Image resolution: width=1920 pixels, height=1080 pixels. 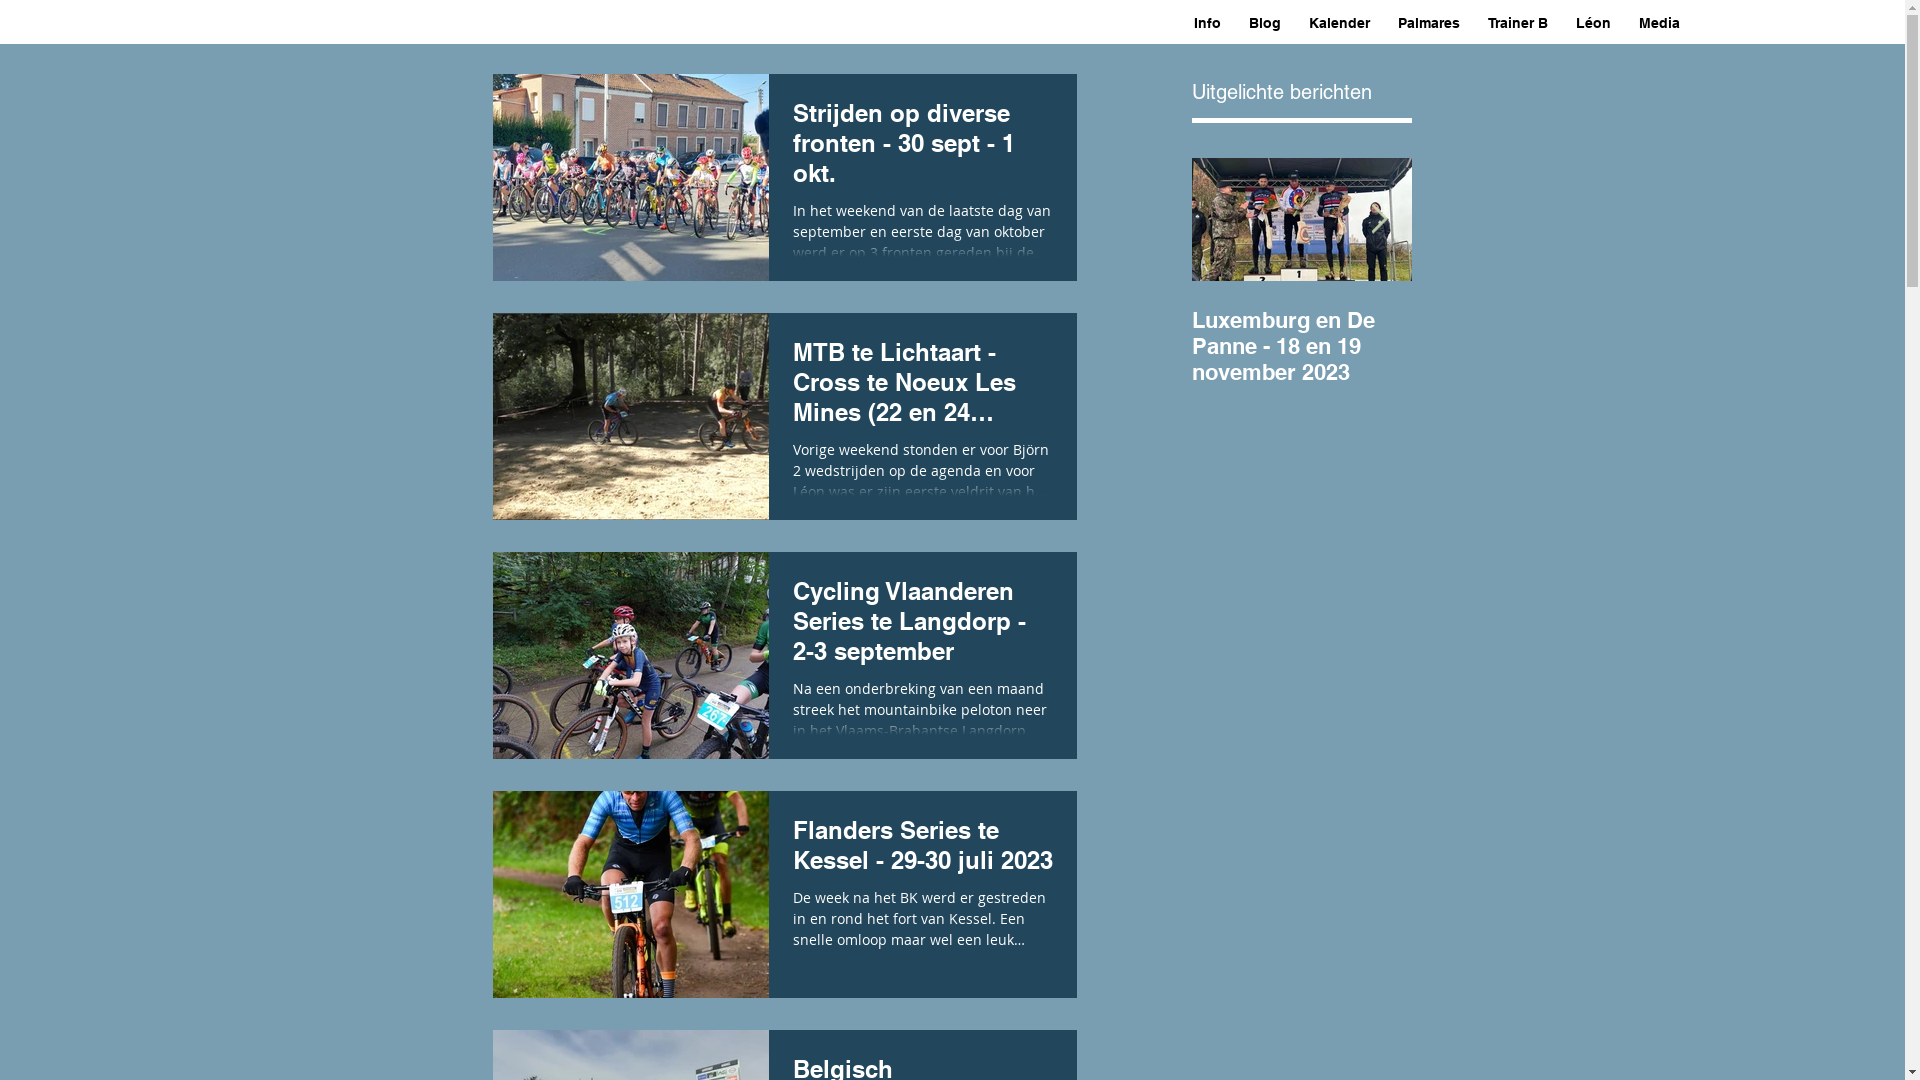 I want to click on Media, so click(x=1658, y=24).